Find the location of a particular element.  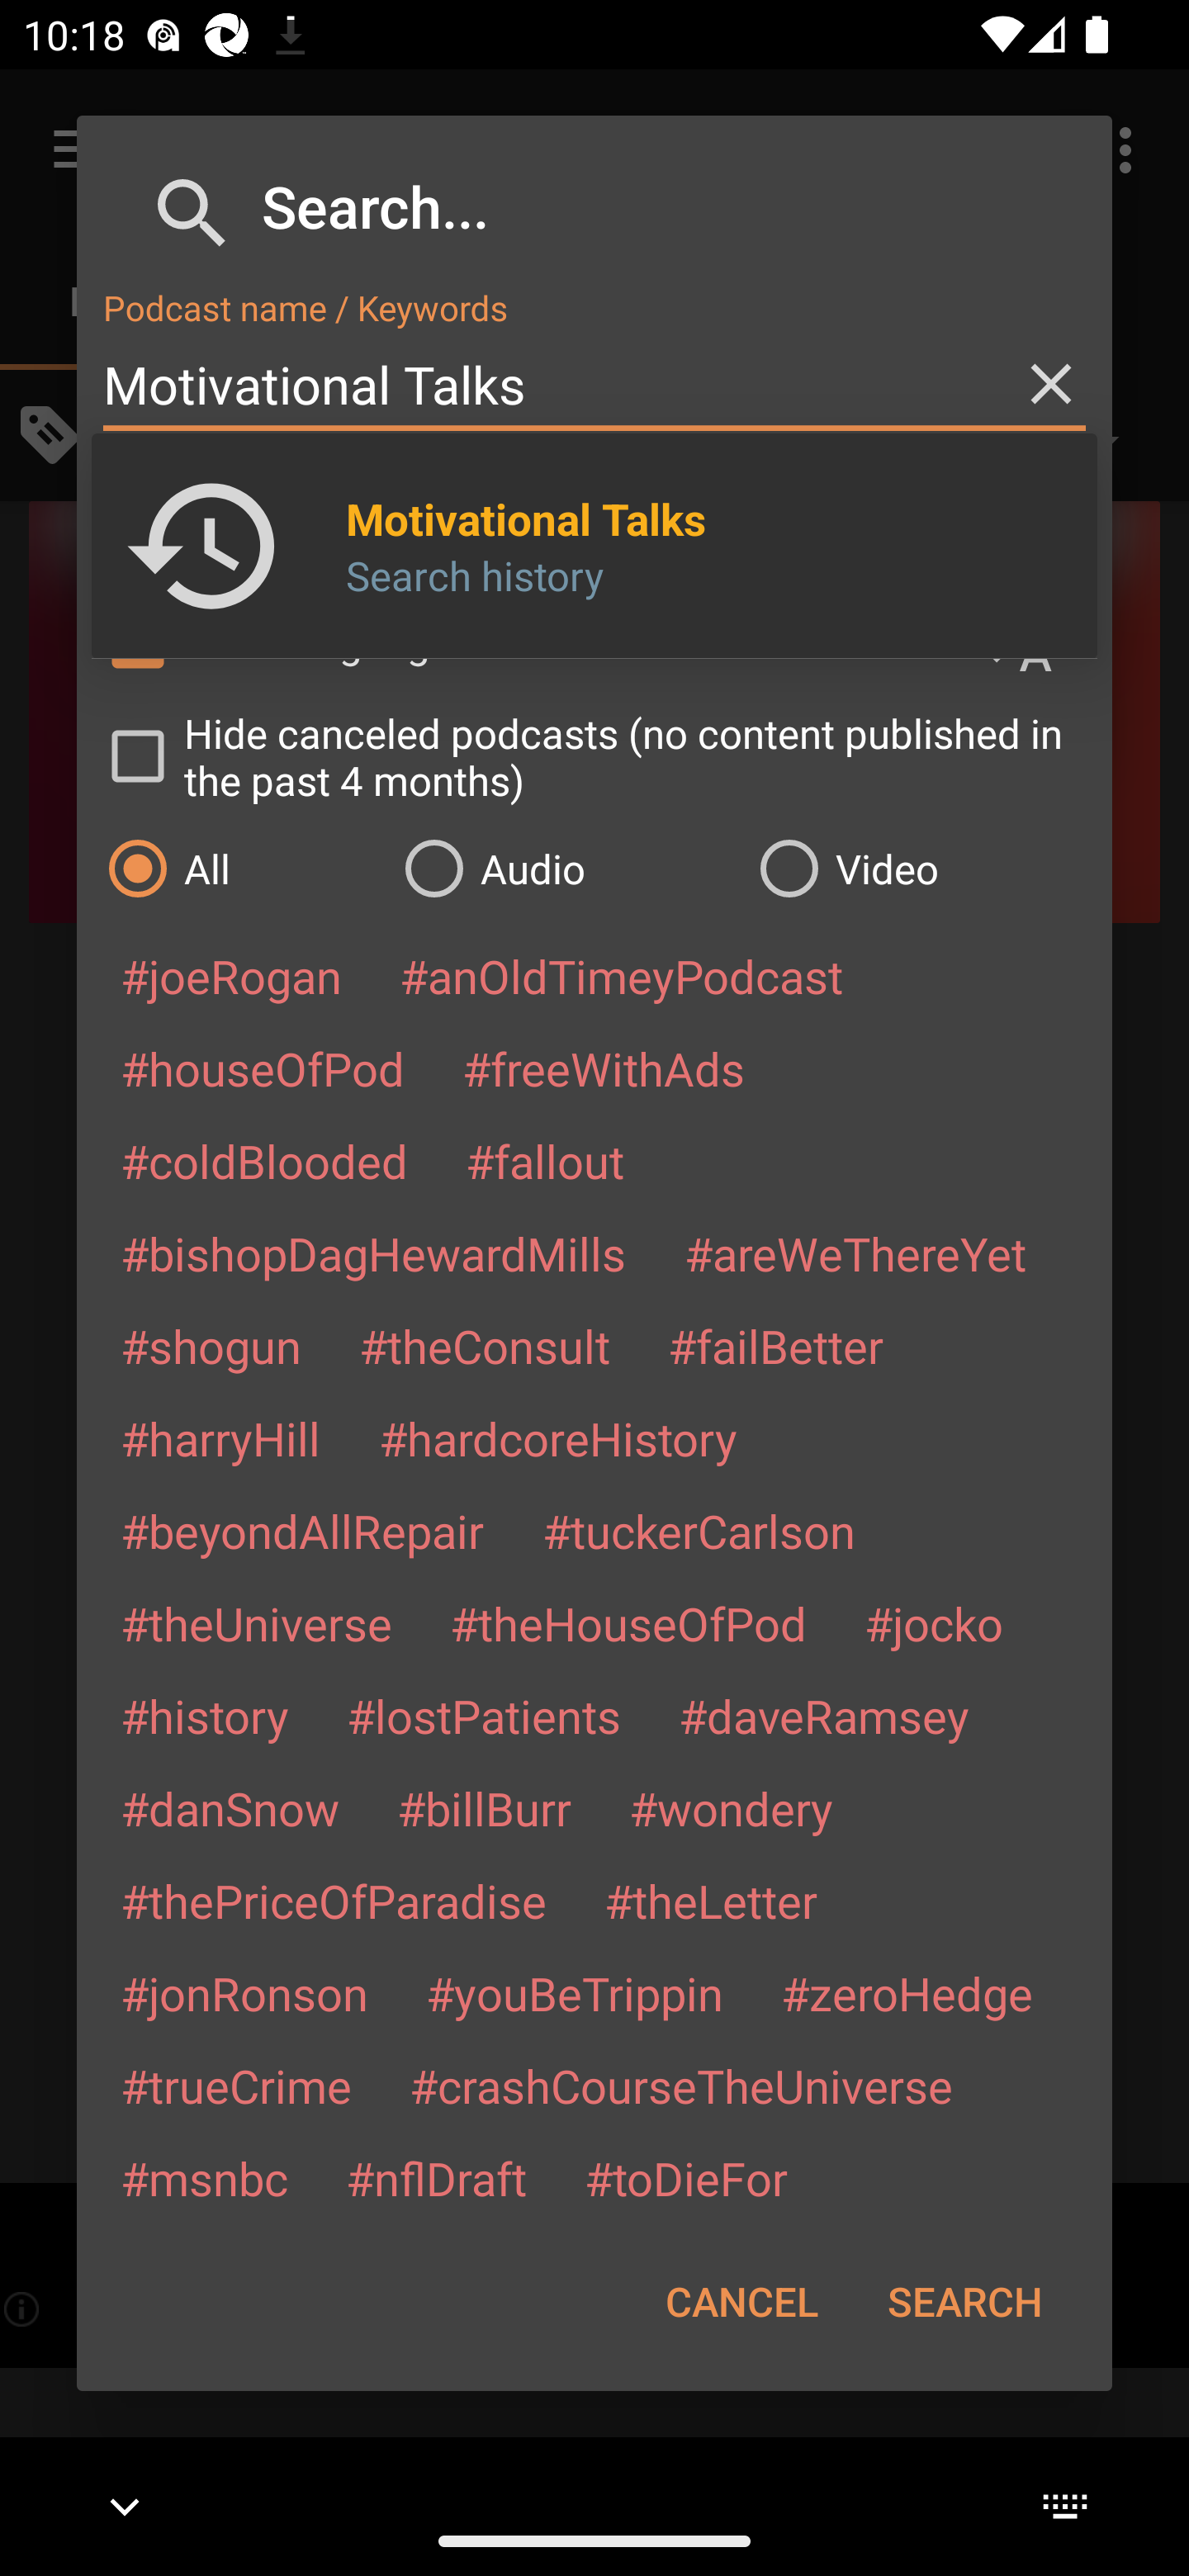

#theHouseOfPod is located at coordinates (628, 1623).